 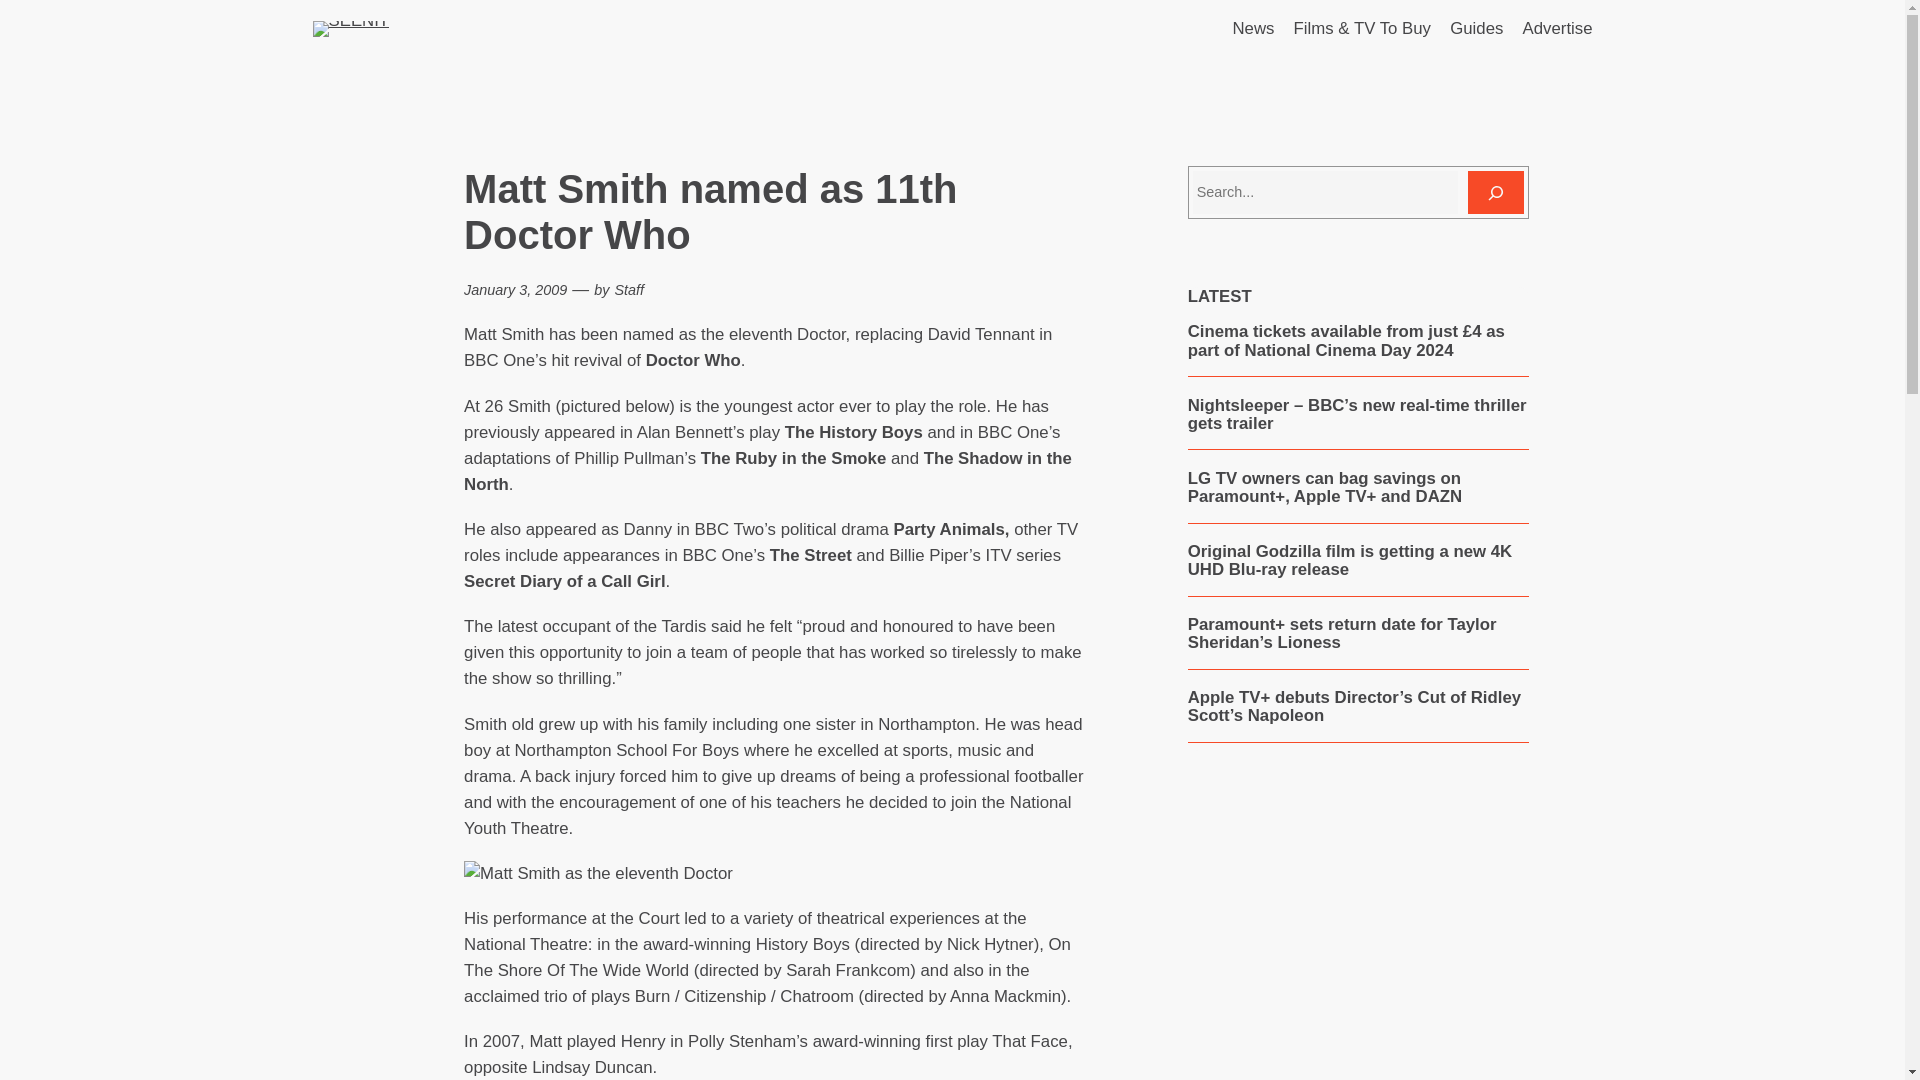 What do you see at coordinates (1476, 29) in the screenshot?
I see `Guides` at bounding box center [1476, 29].